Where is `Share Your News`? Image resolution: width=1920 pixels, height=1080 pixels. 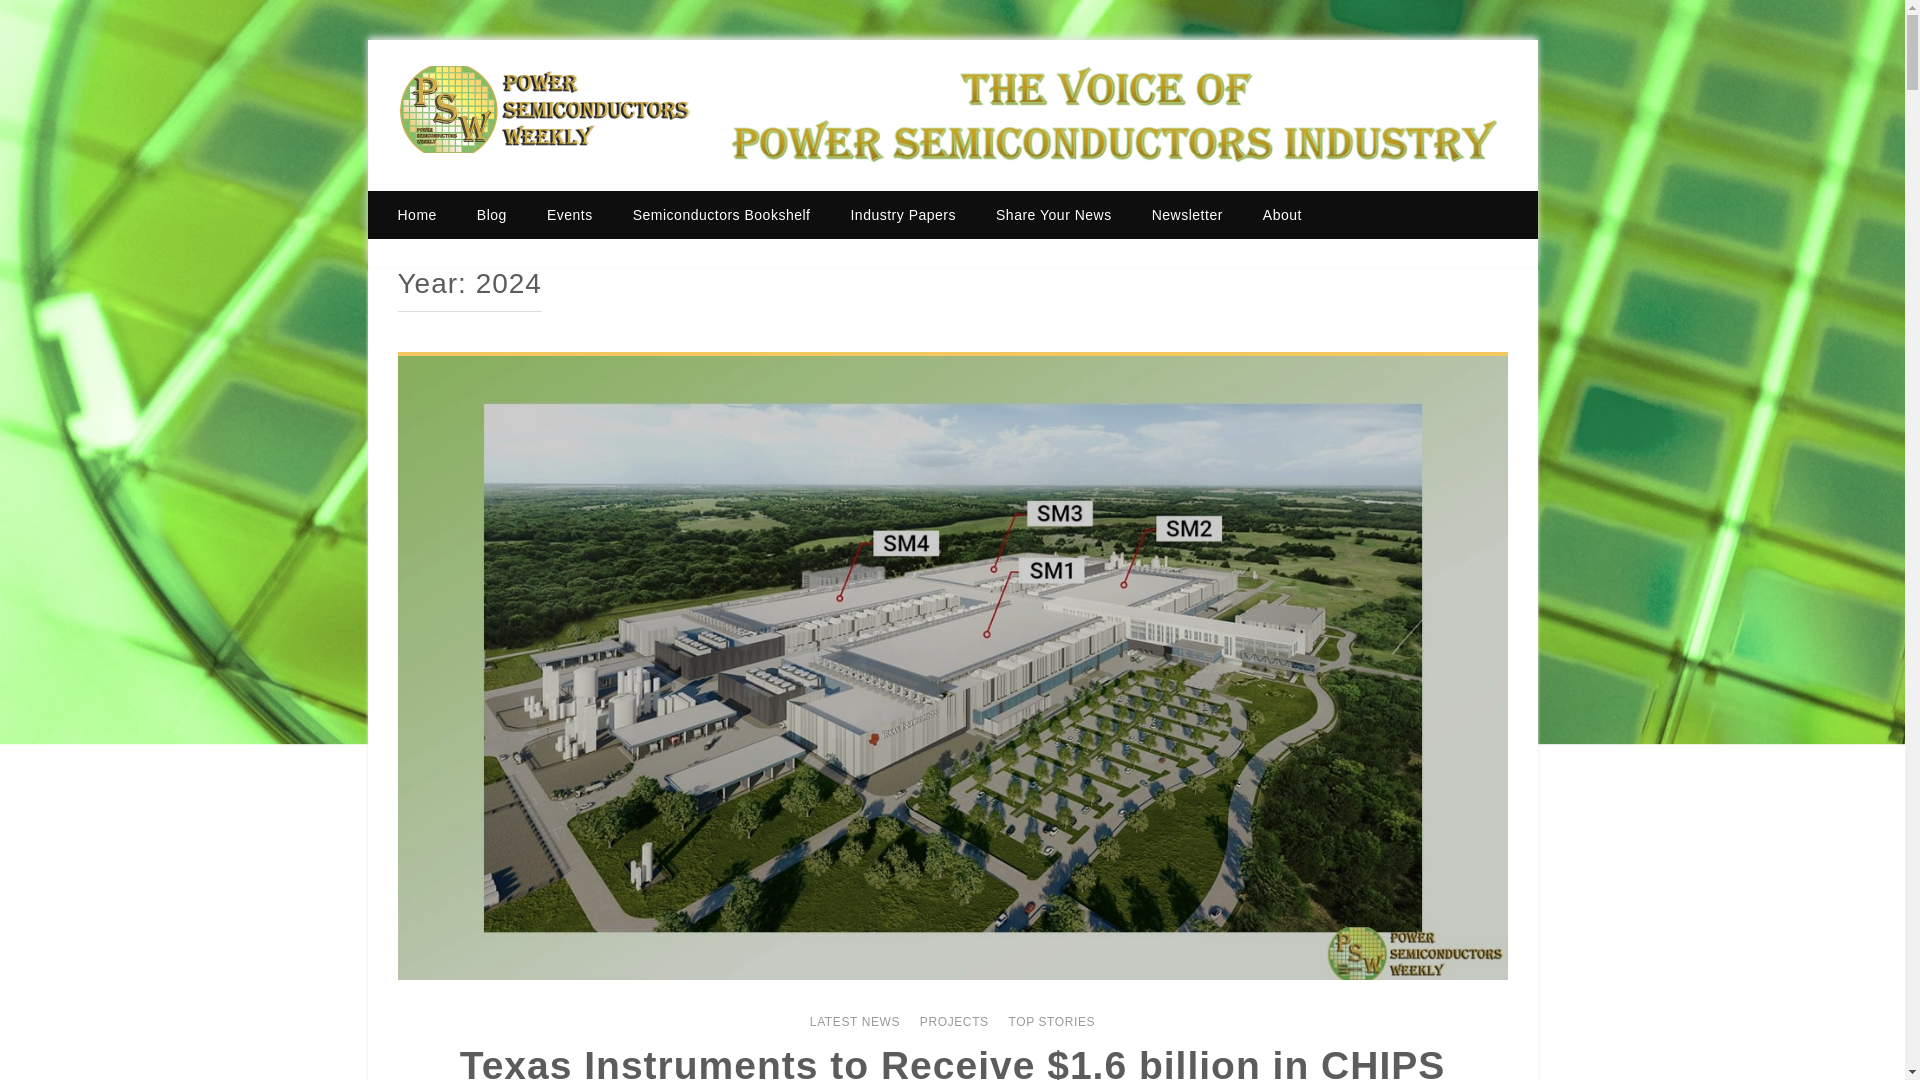
Share Your News is located at coordinates (1054, 214).